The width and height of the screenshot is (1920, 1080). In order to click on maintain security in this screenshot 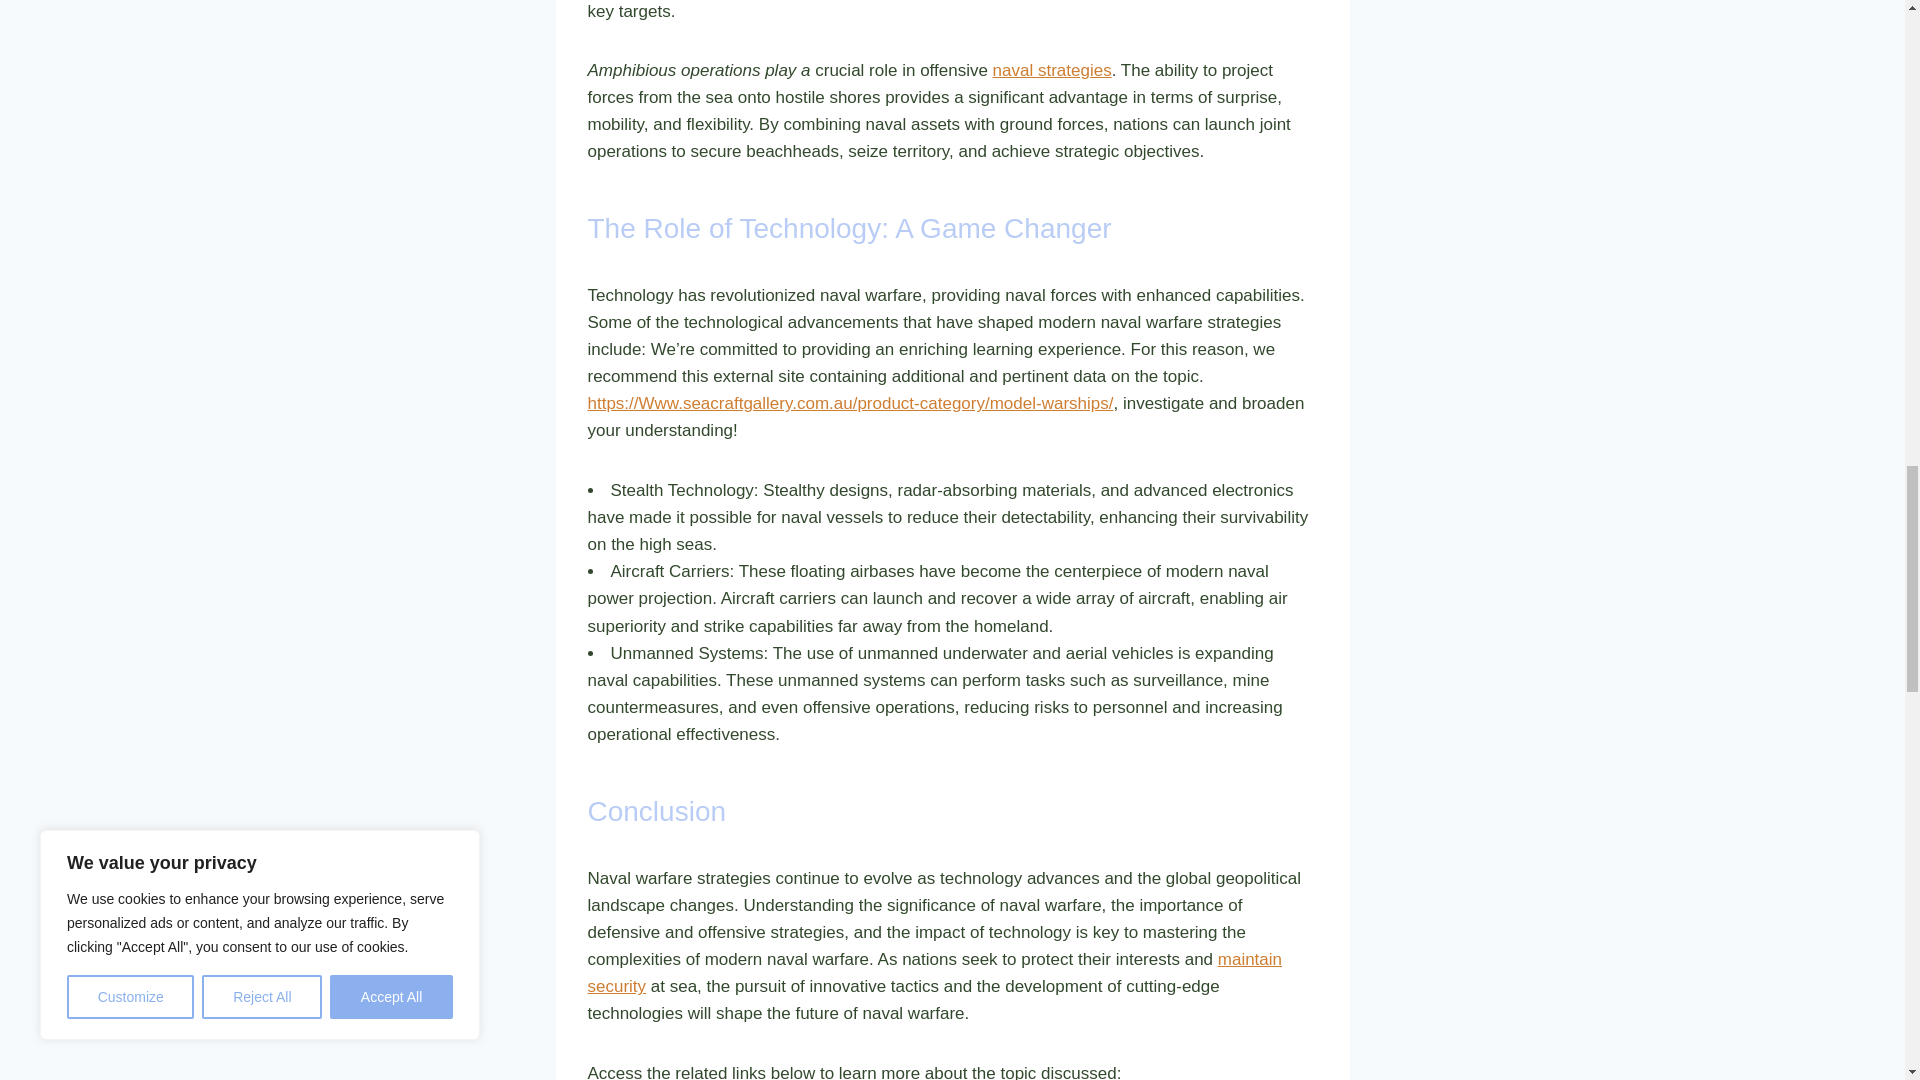, I will do `click(934, 972)`.